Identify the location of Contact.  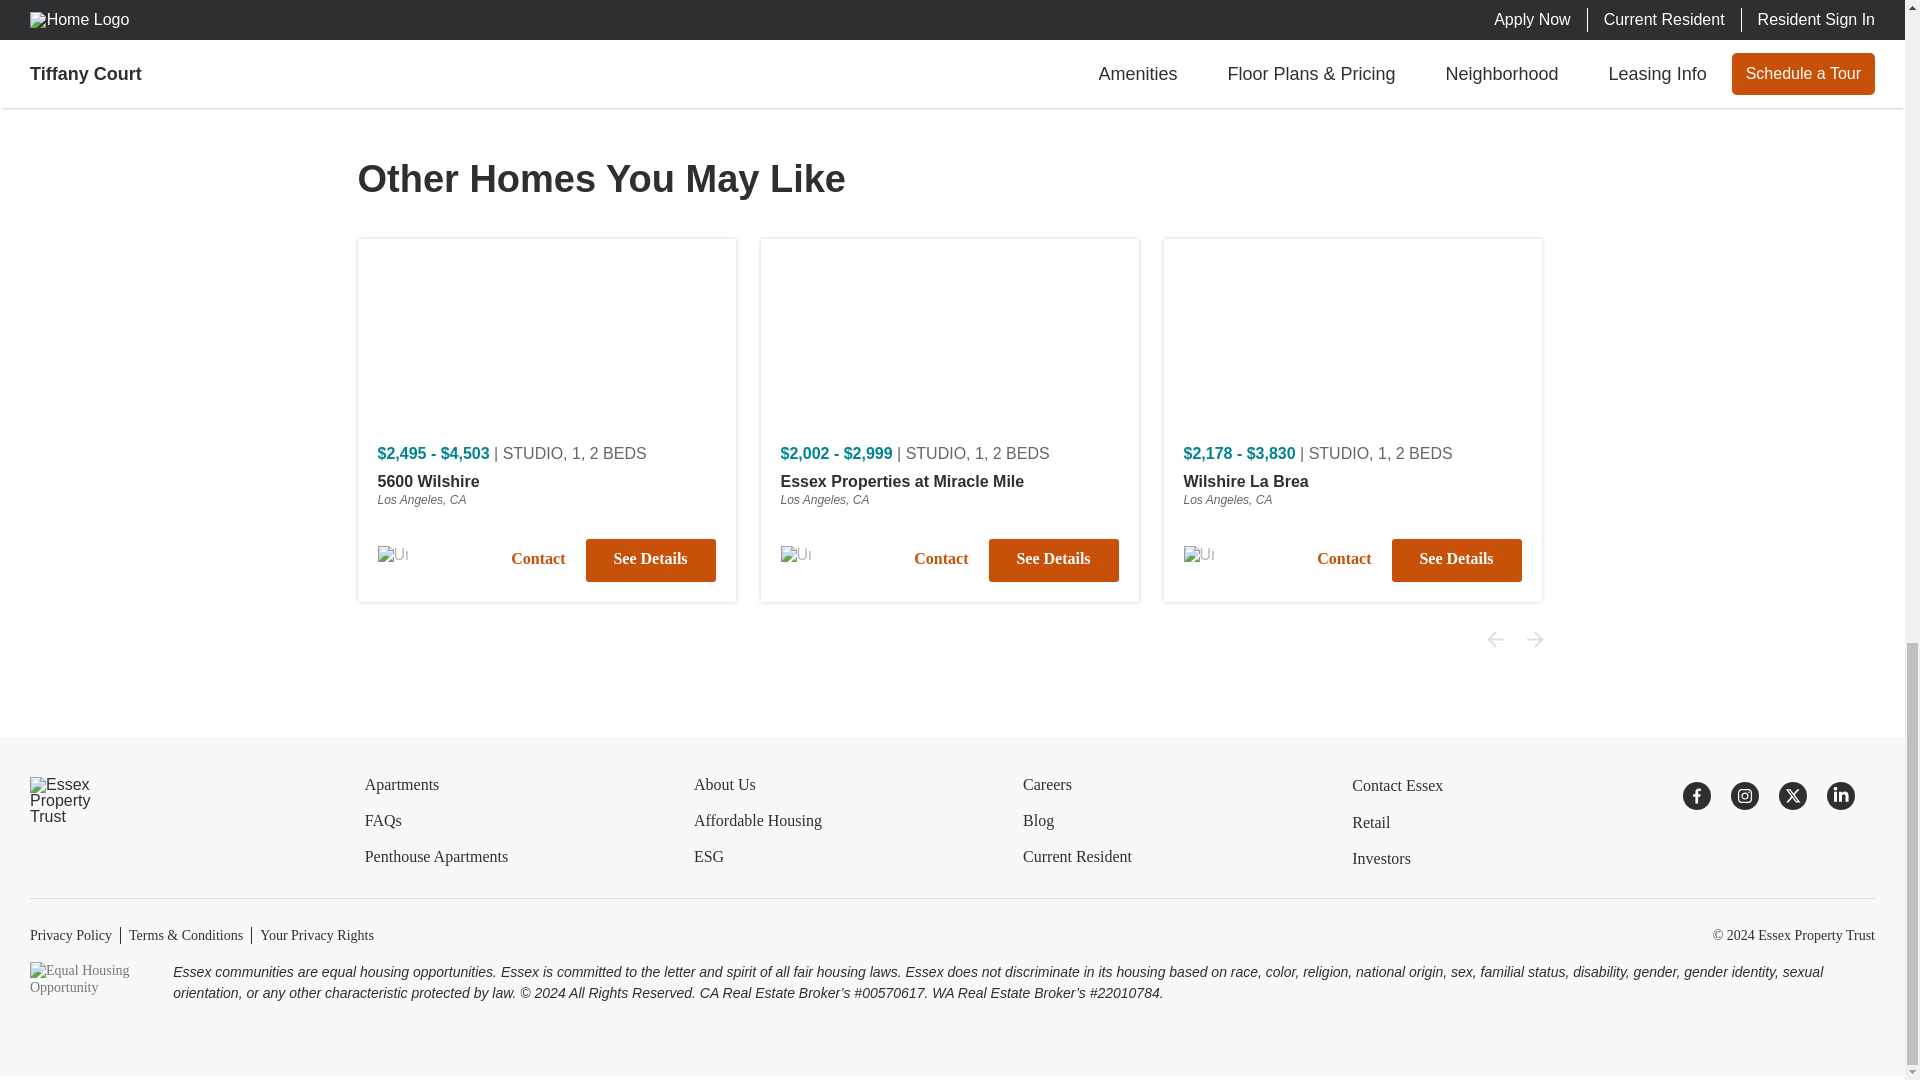
(537, 560).